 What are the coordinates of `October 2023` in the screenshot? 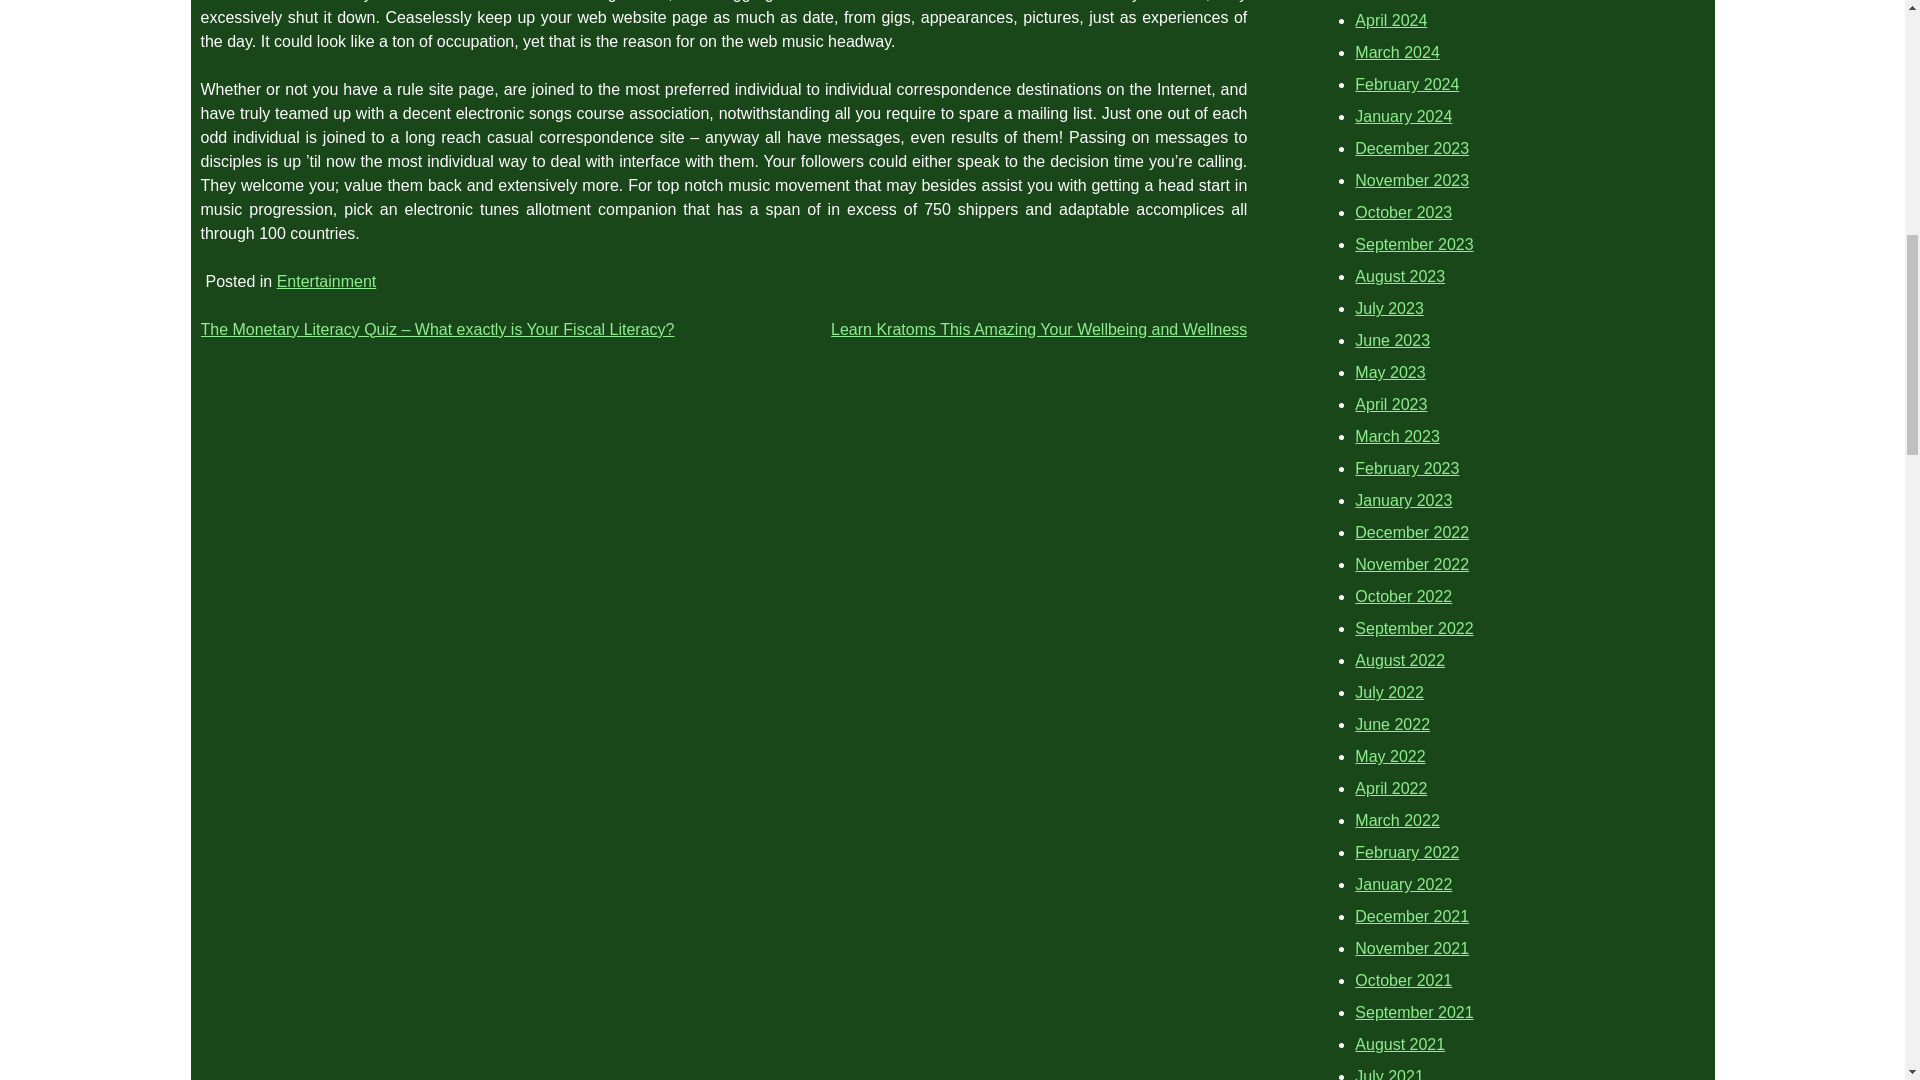 It's located at (1403, 212).